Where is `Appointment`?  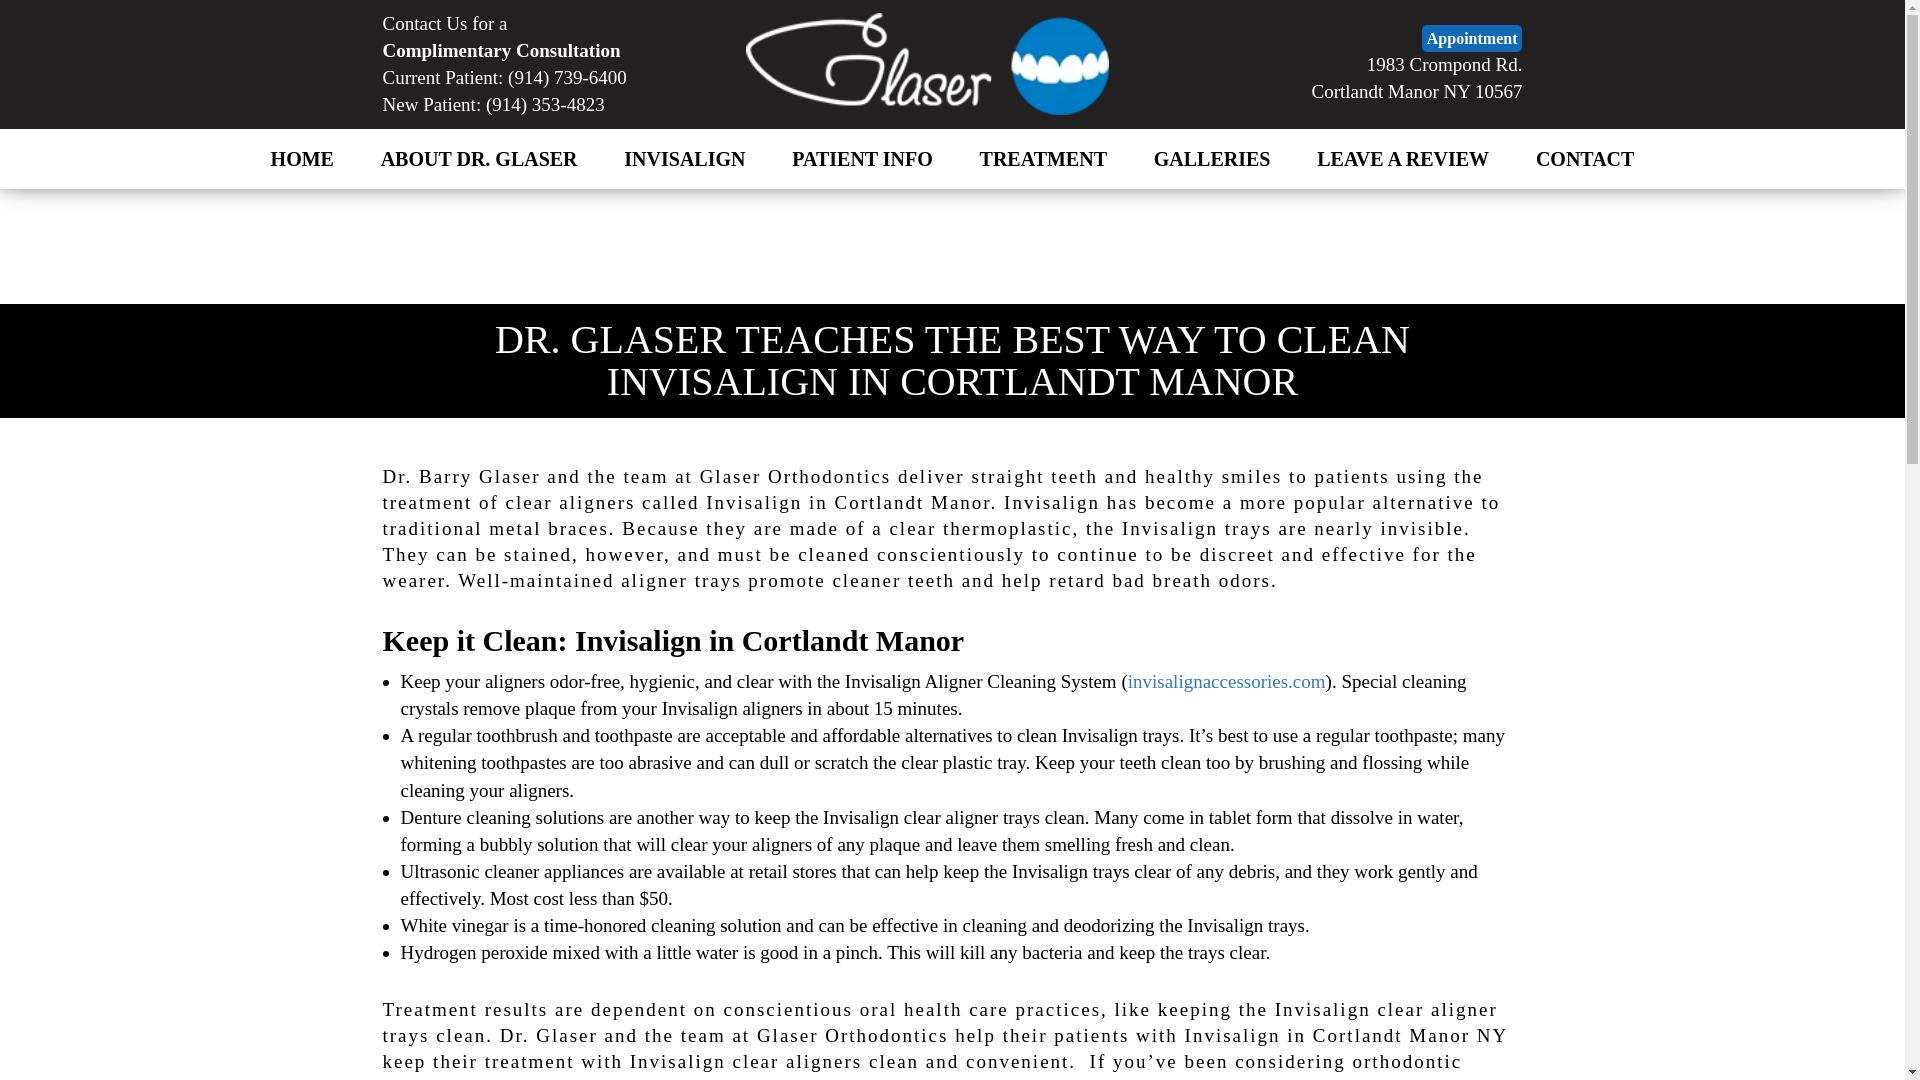 Appointment is located at coordinates (1472, 38).